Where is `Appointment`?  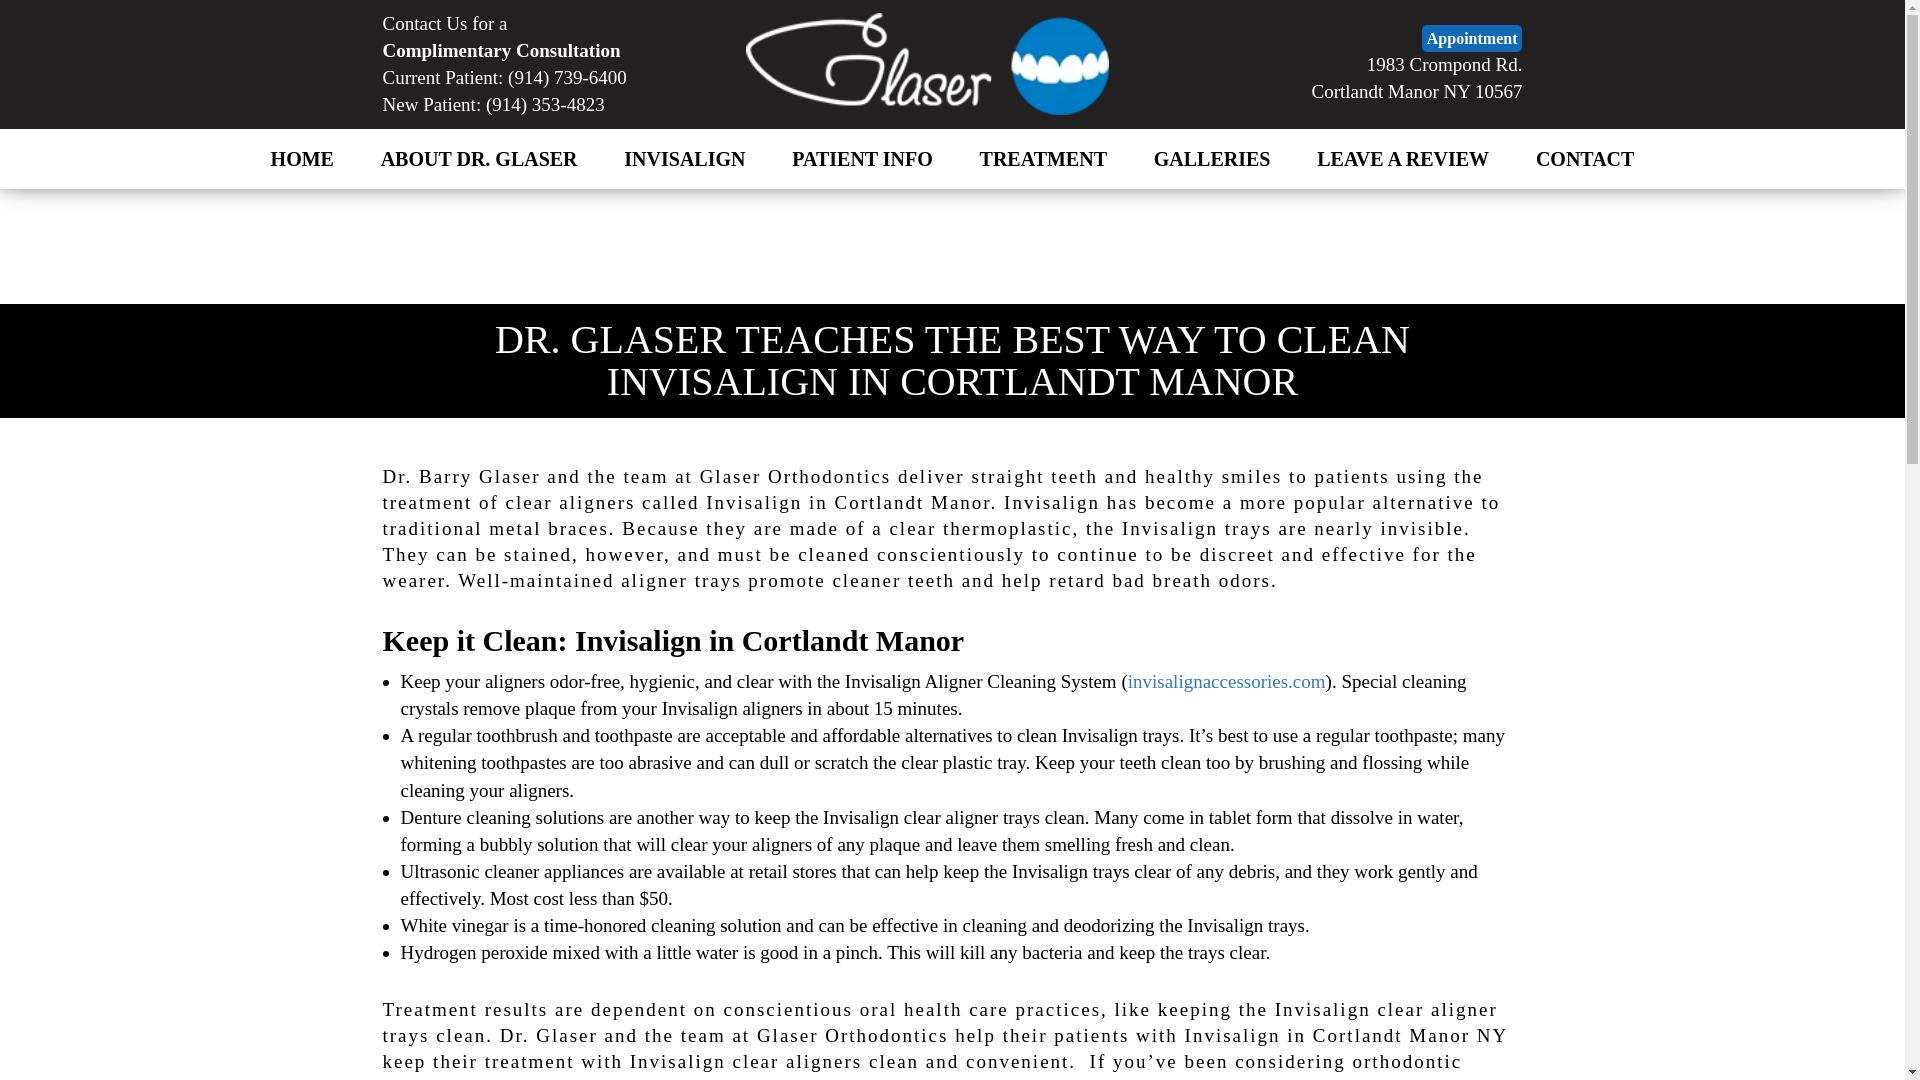 Appointment is located at coordinates (1472, 38).